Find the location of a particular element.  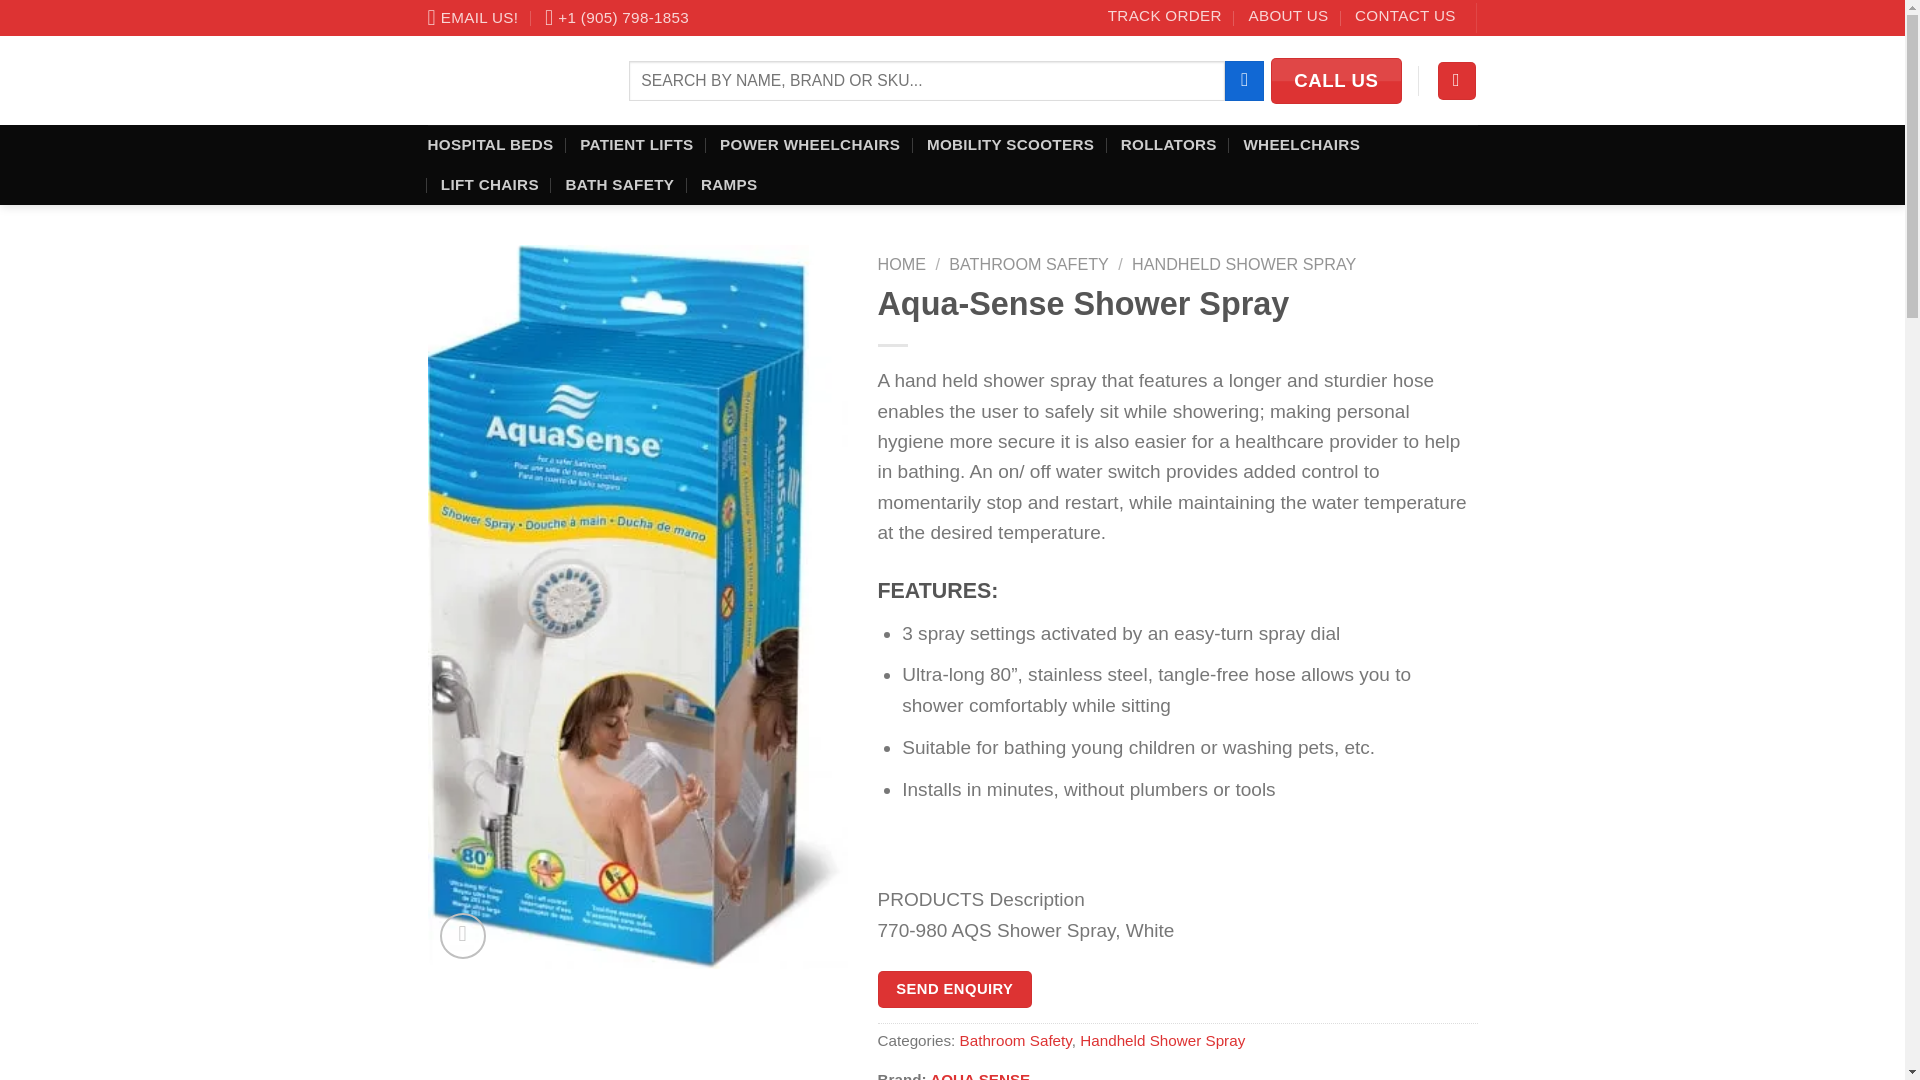

ROLLATORS is located at coordinates (1169, 145).